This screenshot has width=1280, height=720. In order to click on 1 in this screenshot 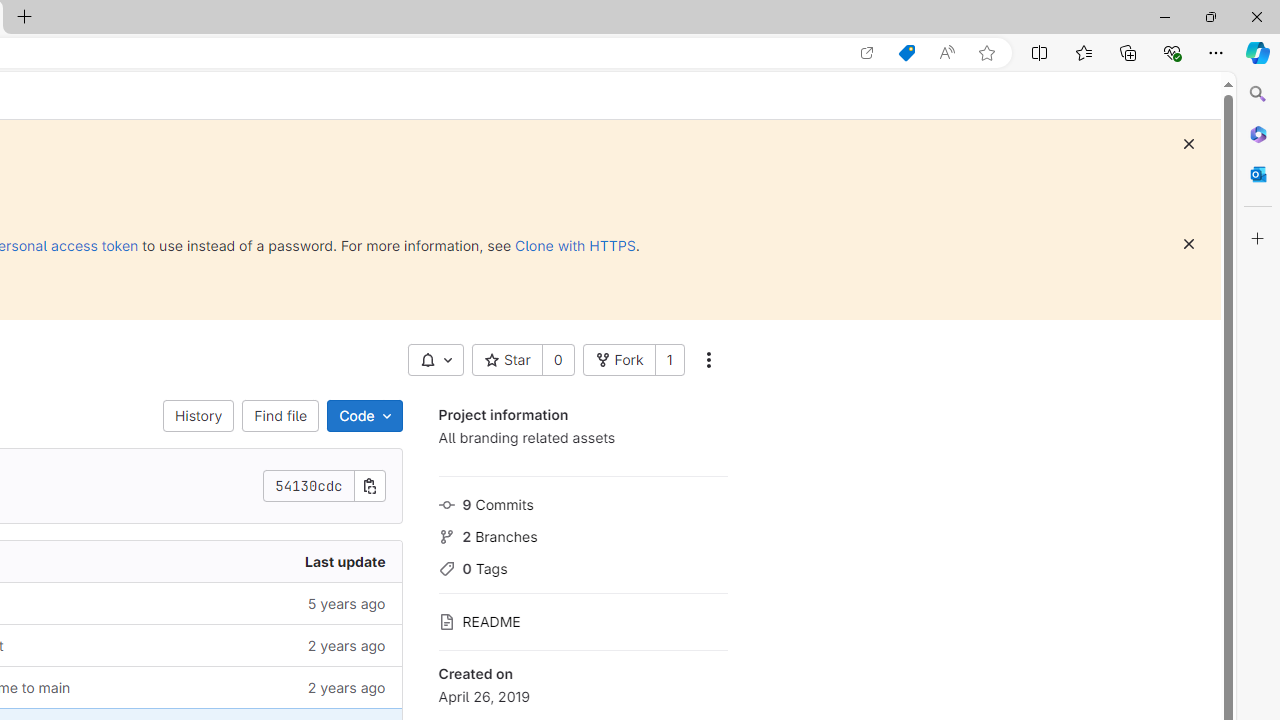, I will do `click(669, 360)`.